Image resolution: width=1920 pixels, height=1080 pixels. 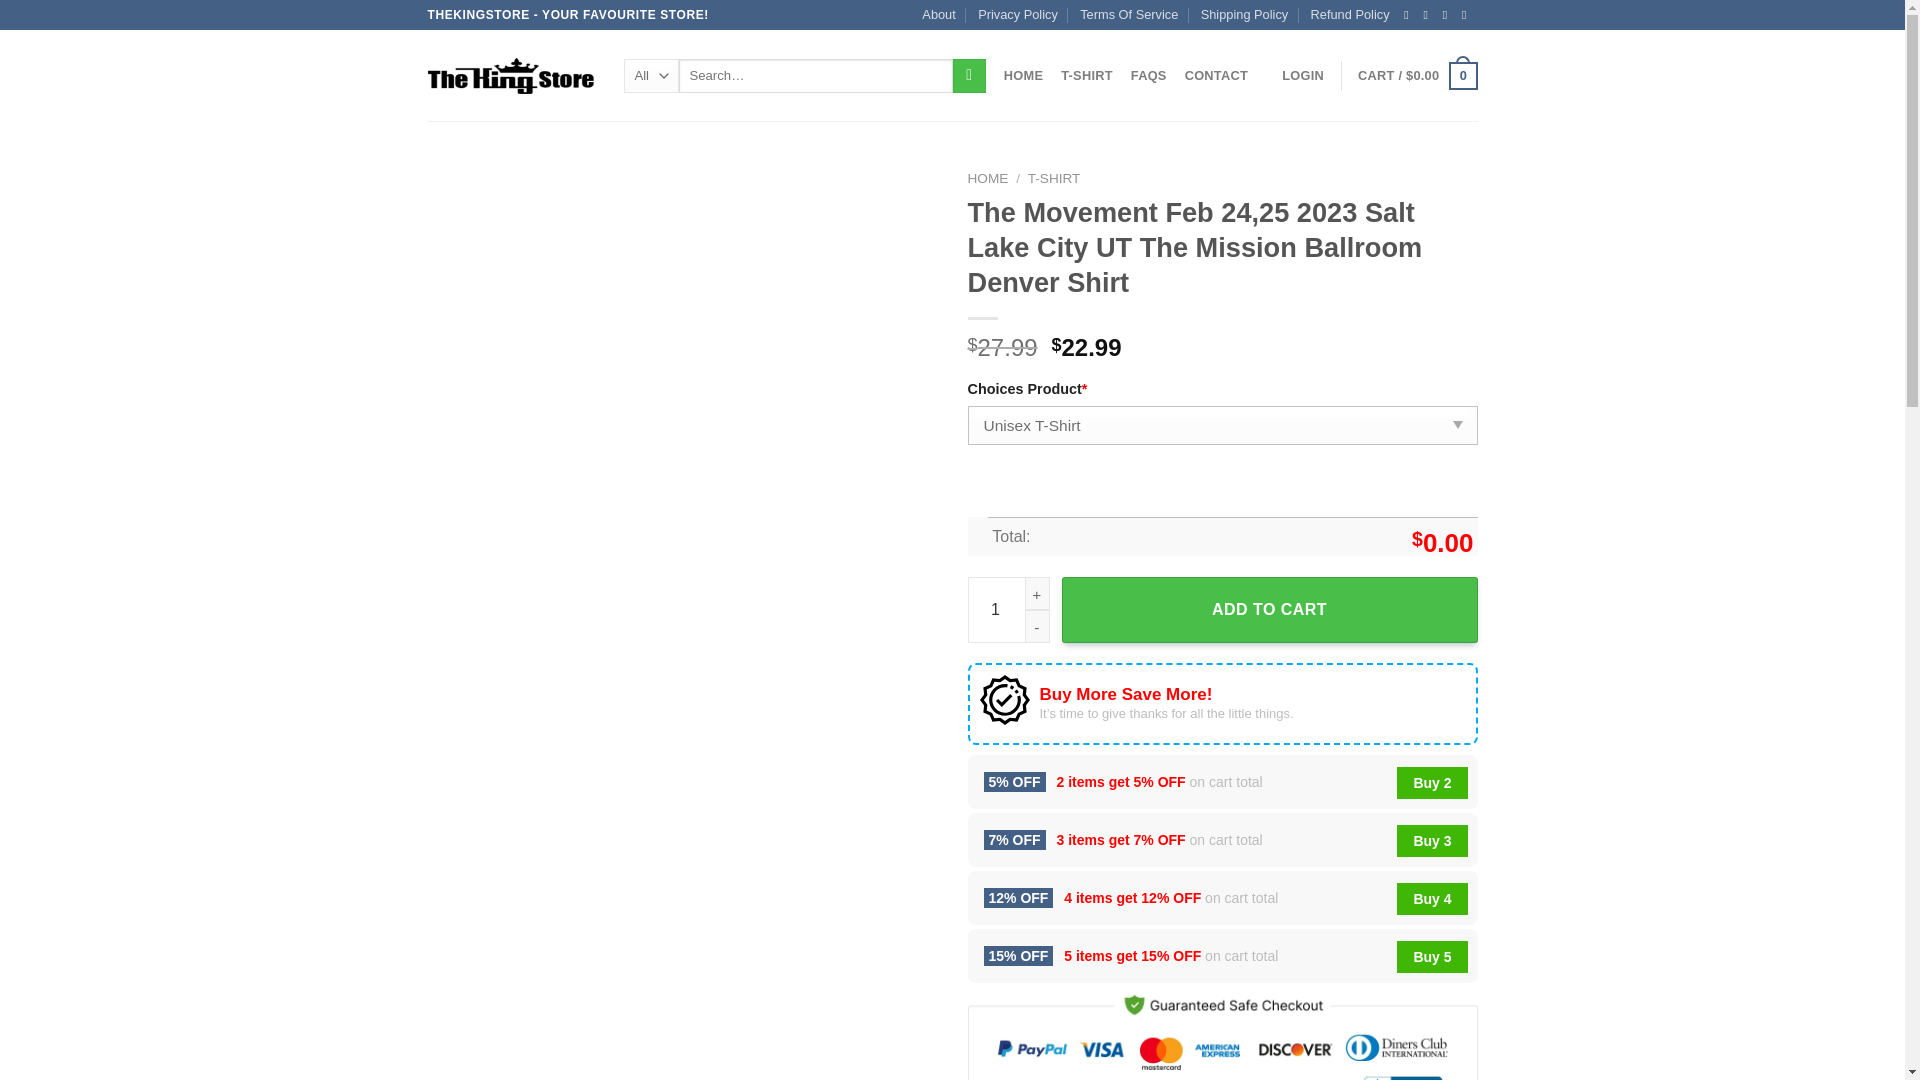 What do you see at coordinates (1303, 76) in the screenshot?
I see `LOGIN` at bounding box center [1303, 76].